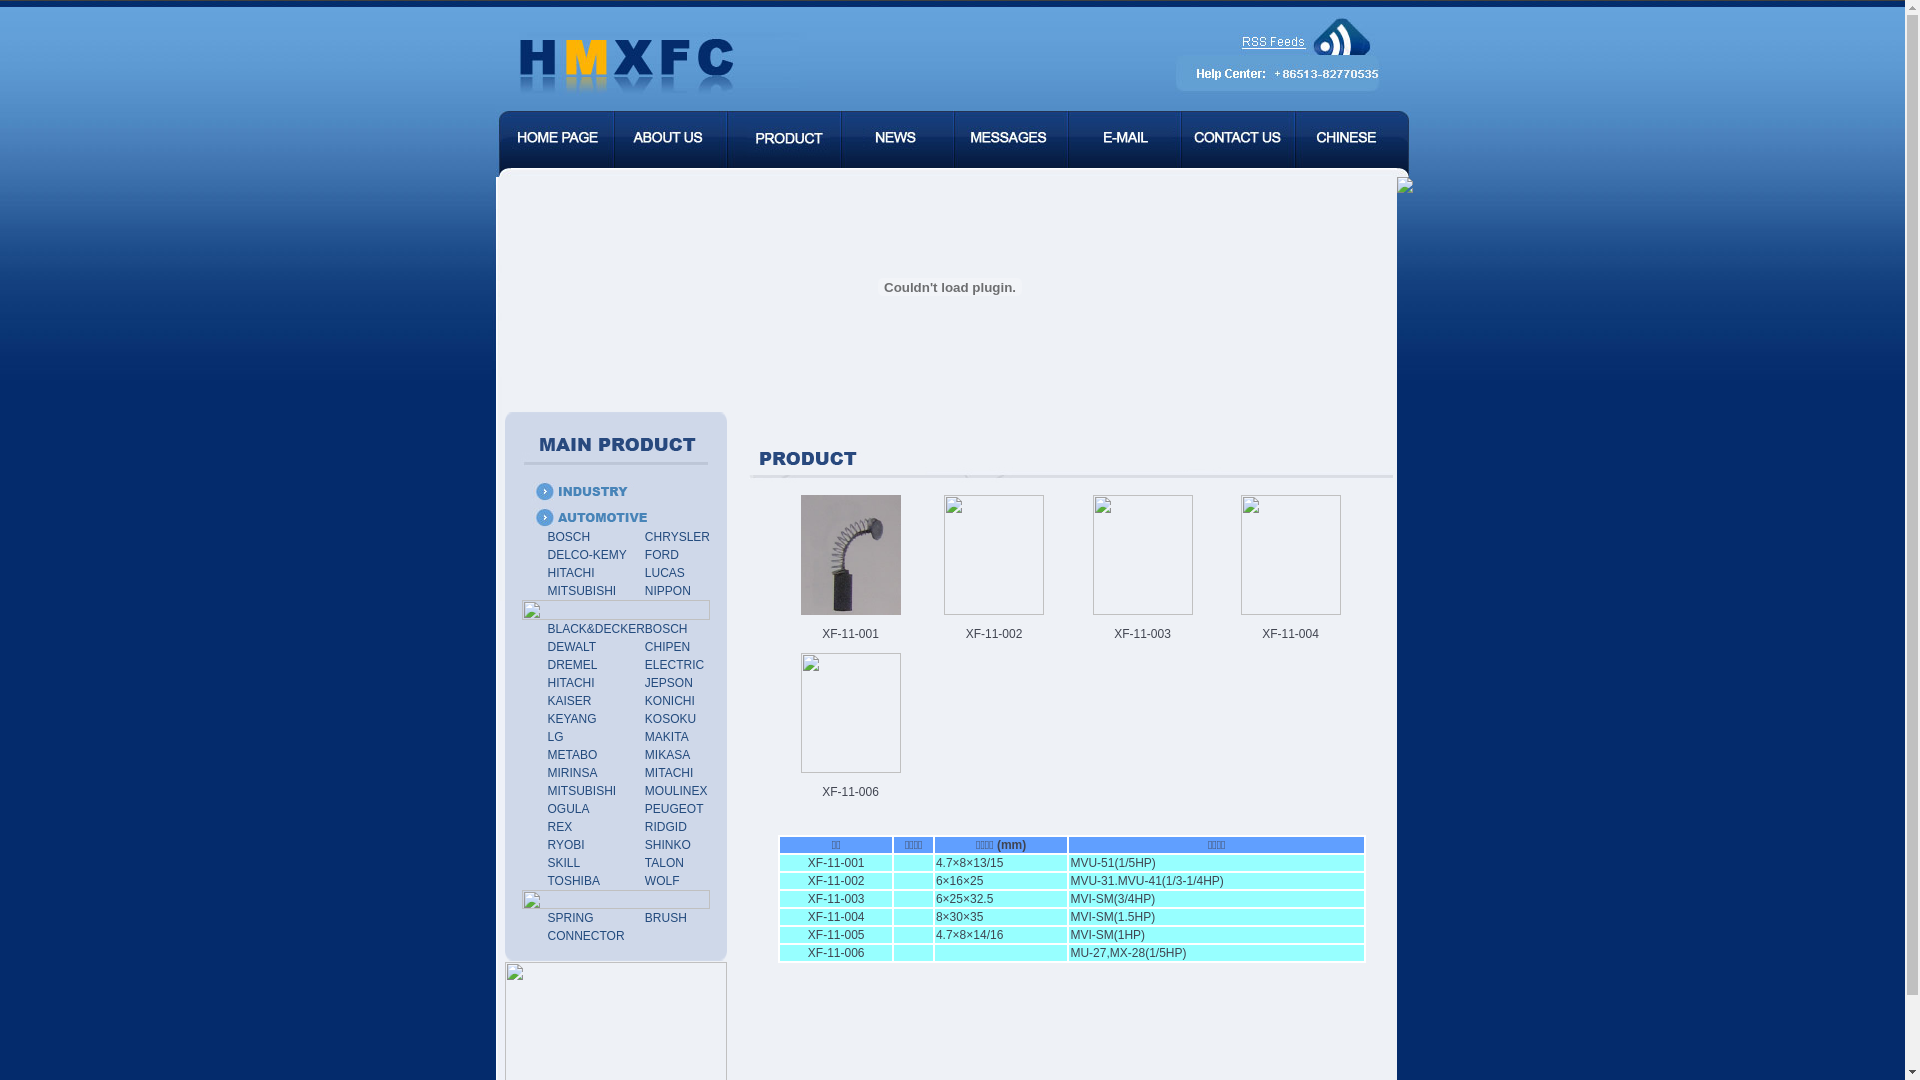  I want to click on BOSCH, so click(568, 537).